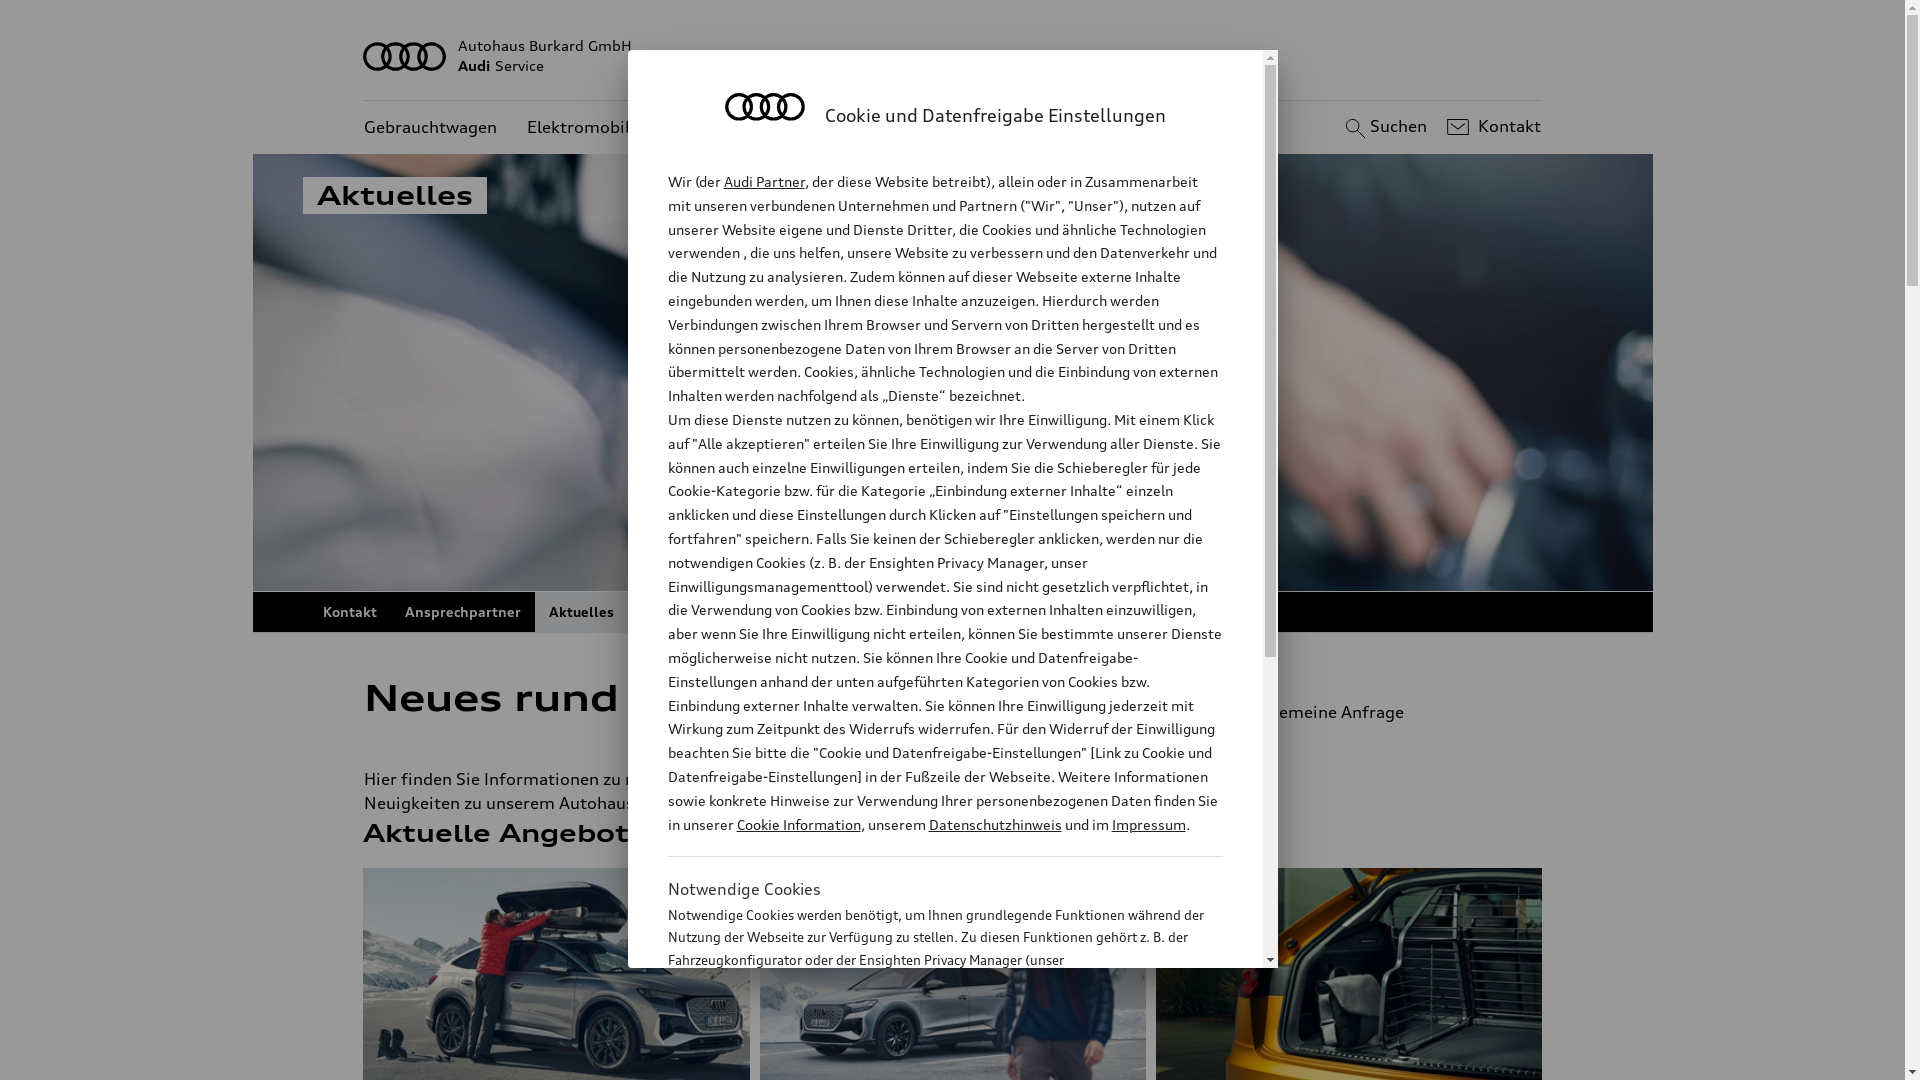  What do you see at coordinates (726, 128) in the screenshot?
I see `Angebote` at bounding box center [726, 128].